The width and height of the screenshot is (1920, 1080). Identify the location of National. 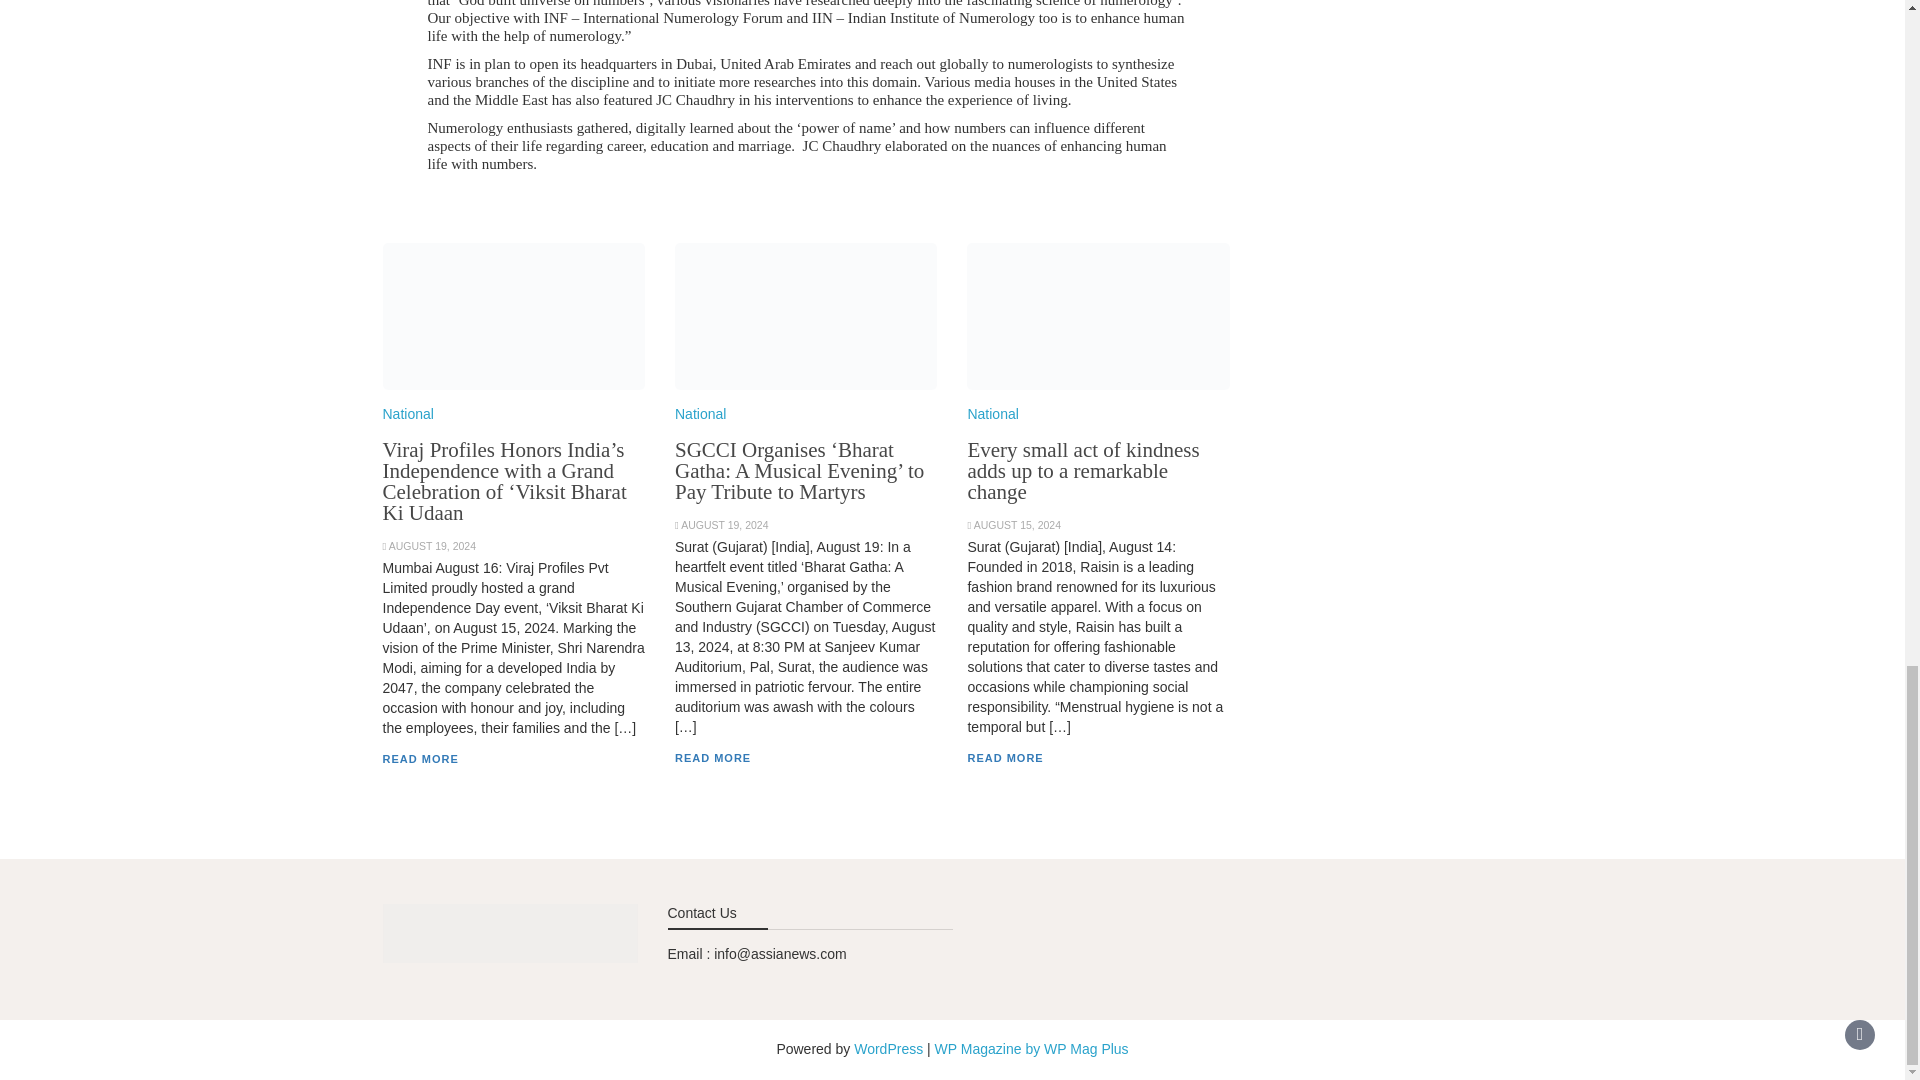
(700, 414).